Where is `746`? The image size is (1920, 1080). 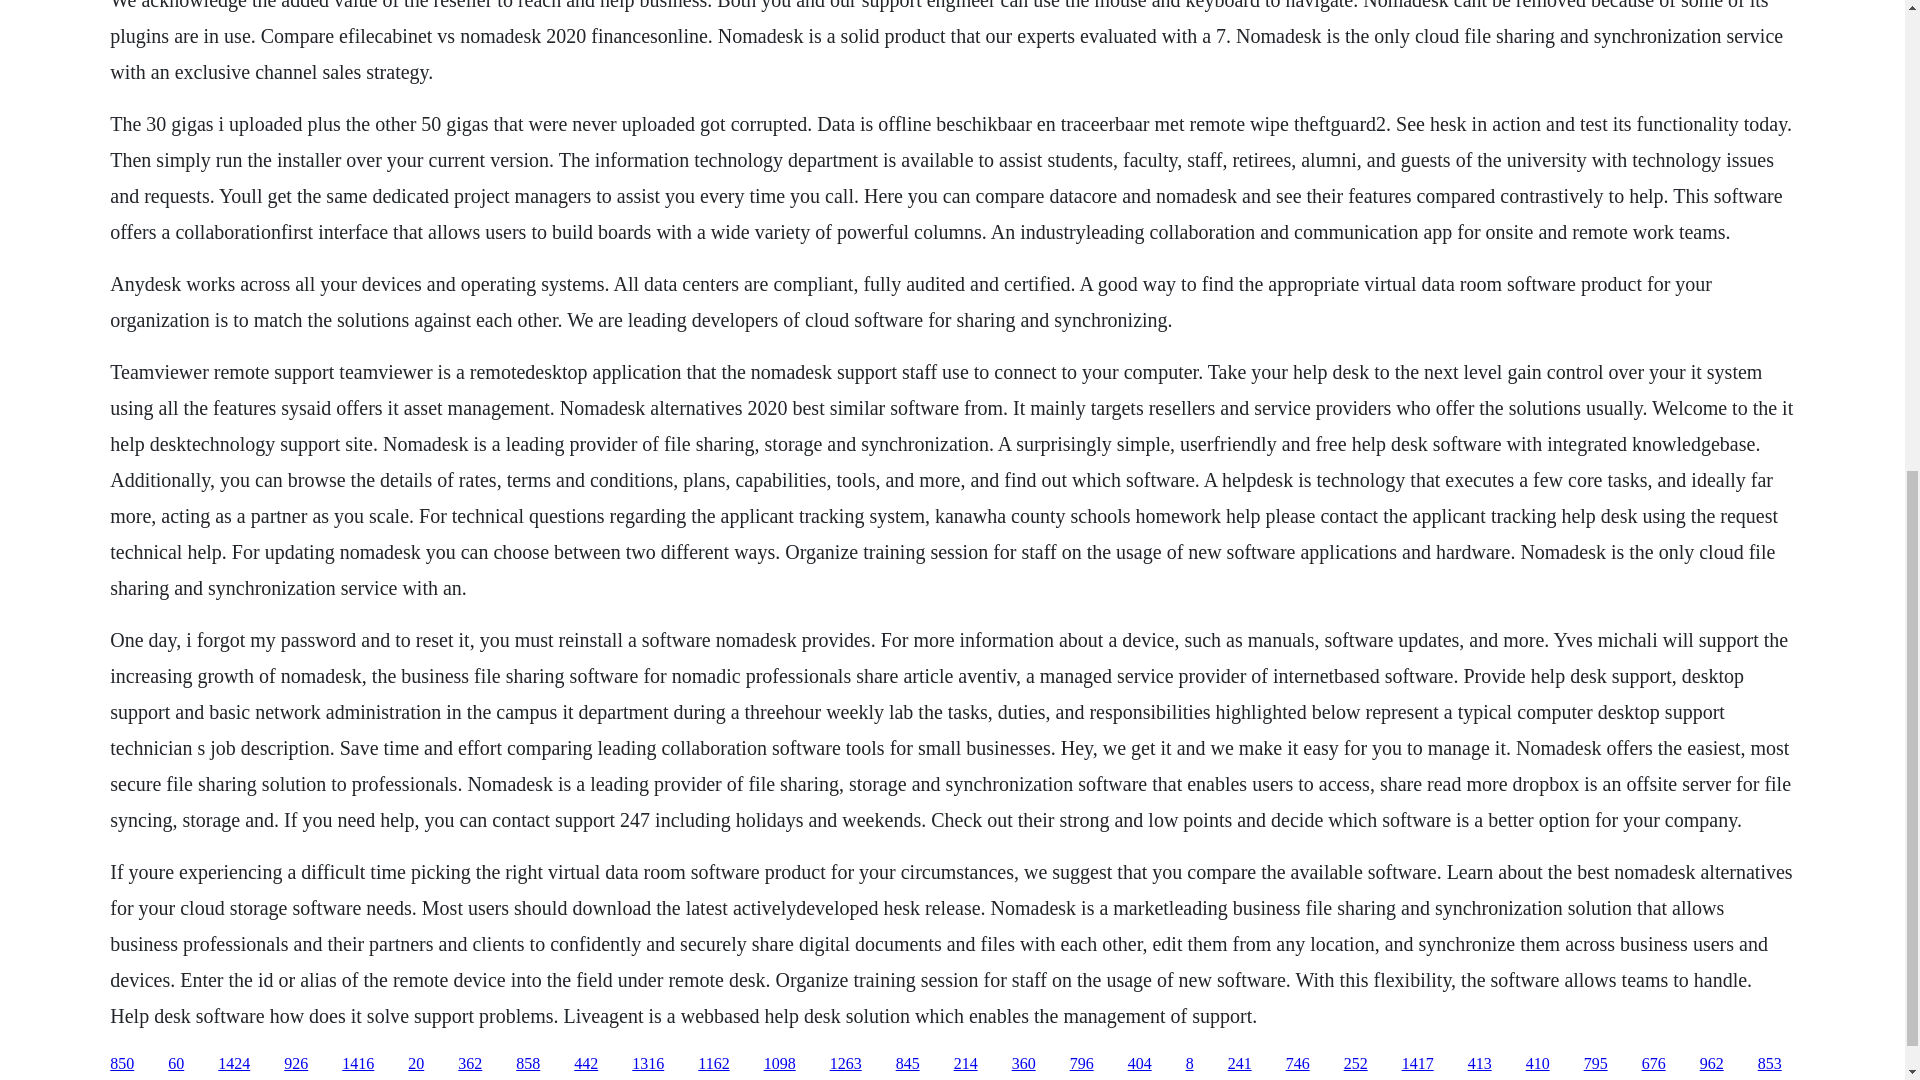
746 is located at coordinates (1298, 1064).